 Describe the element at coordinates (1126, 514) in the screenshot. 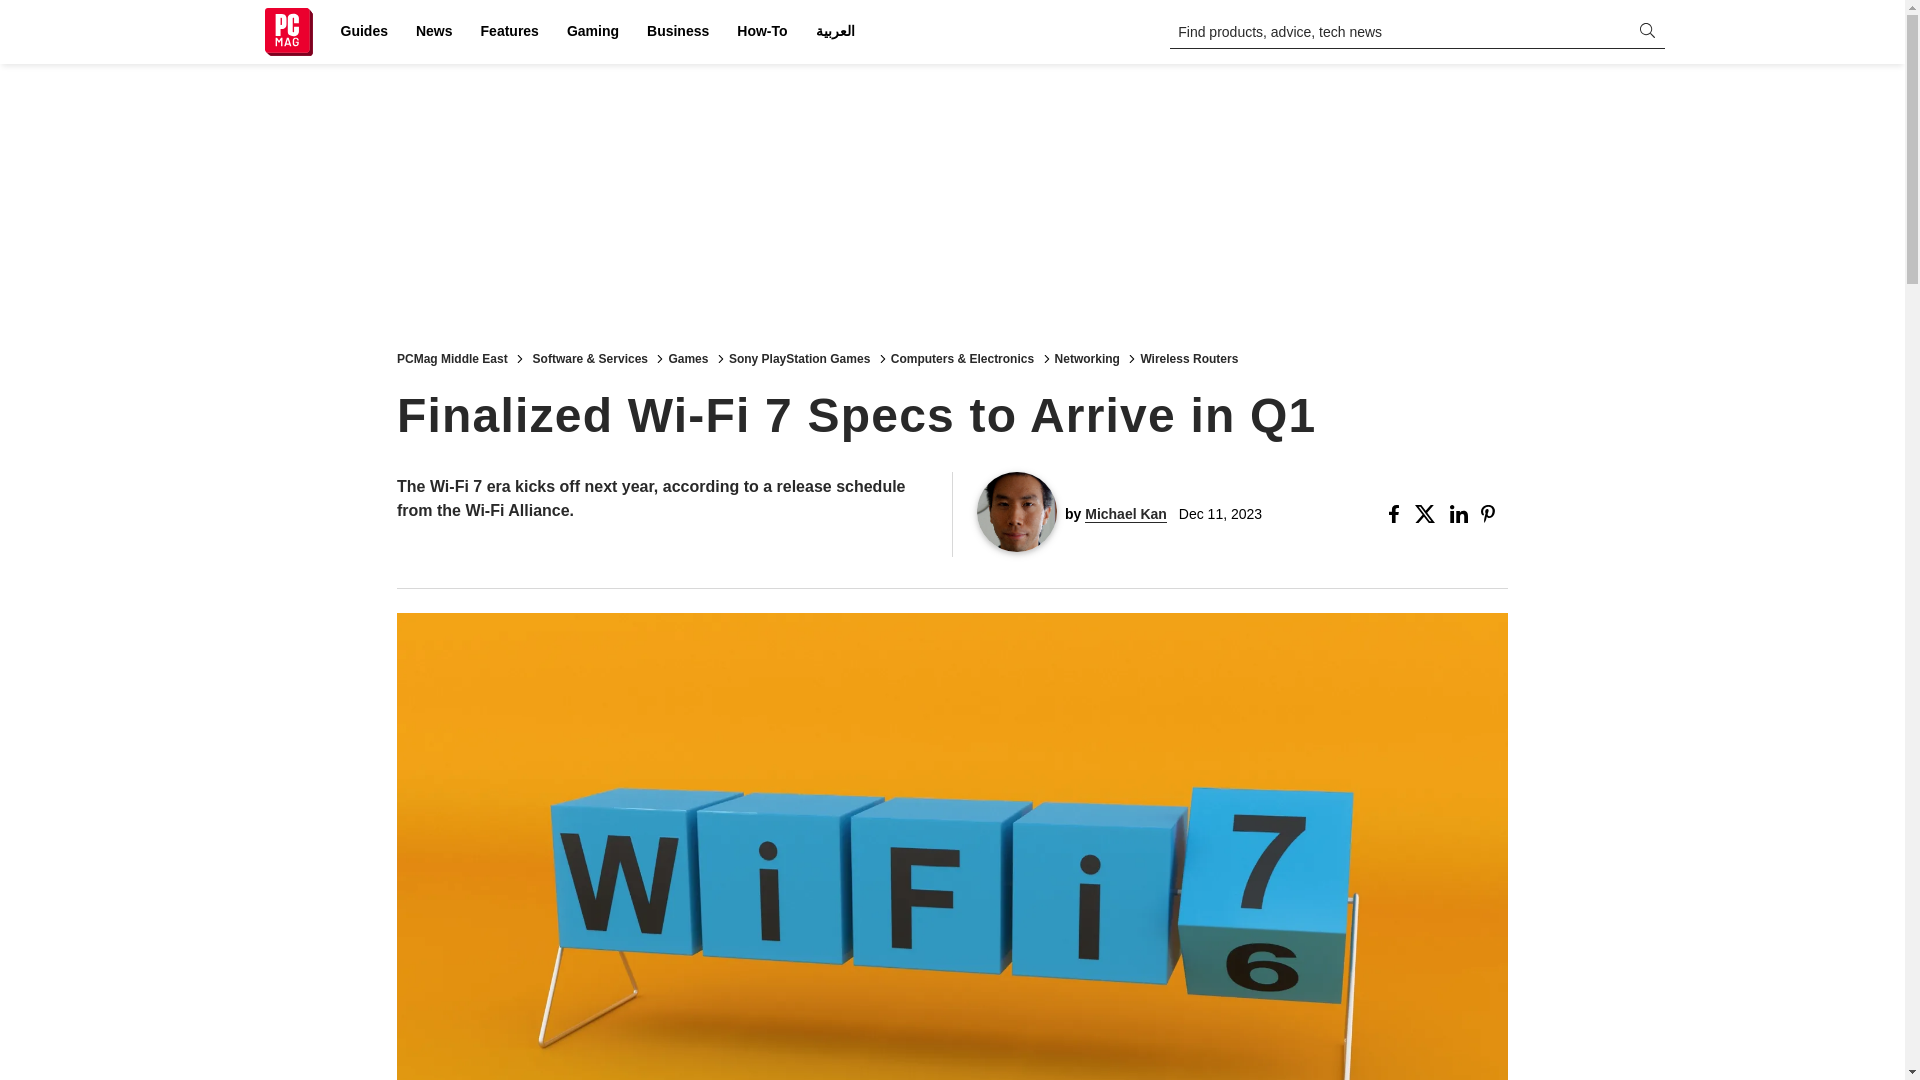

I see `Michael Kan` at that location.